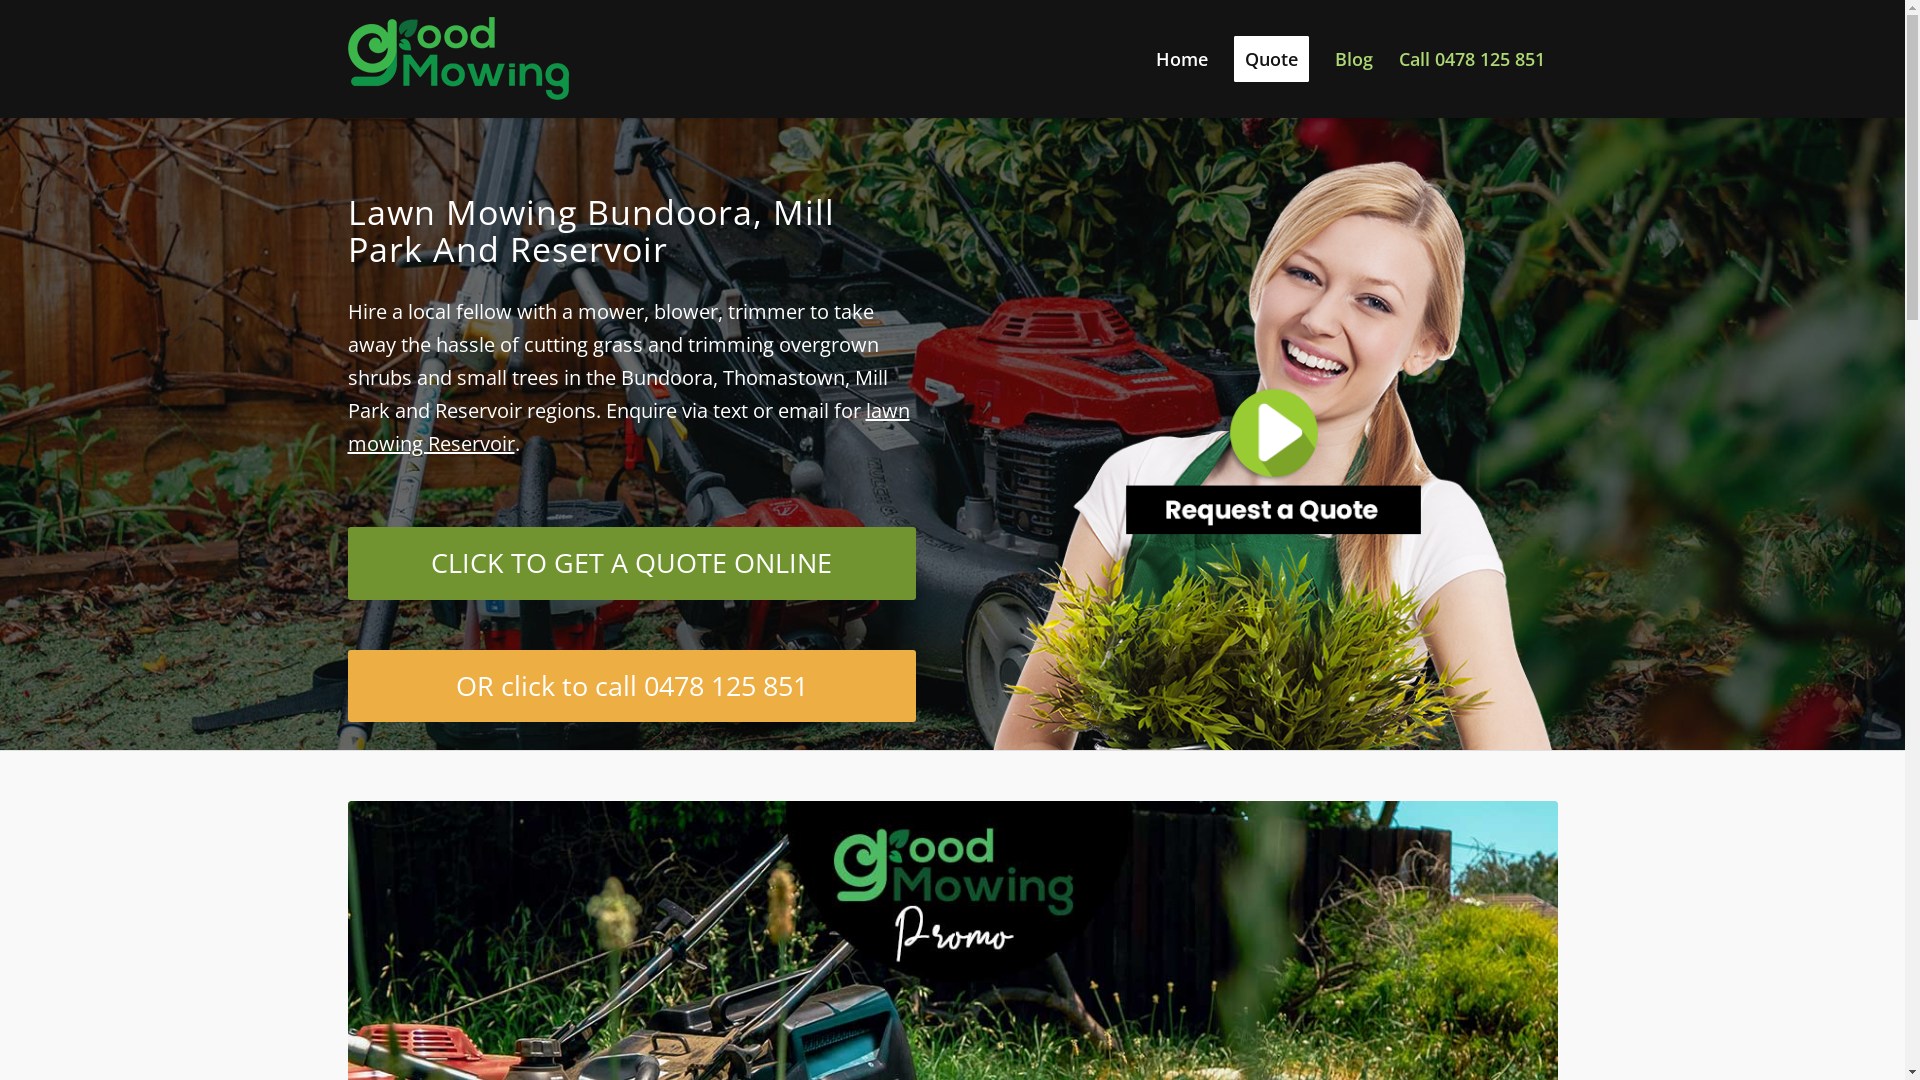 The width and height of the screenshot is (1920, 1080). What do you see at coordinates (632, 686) in the screenshot?
I see `OR click to call 0478 125 851` at bounding box center [632, 686].